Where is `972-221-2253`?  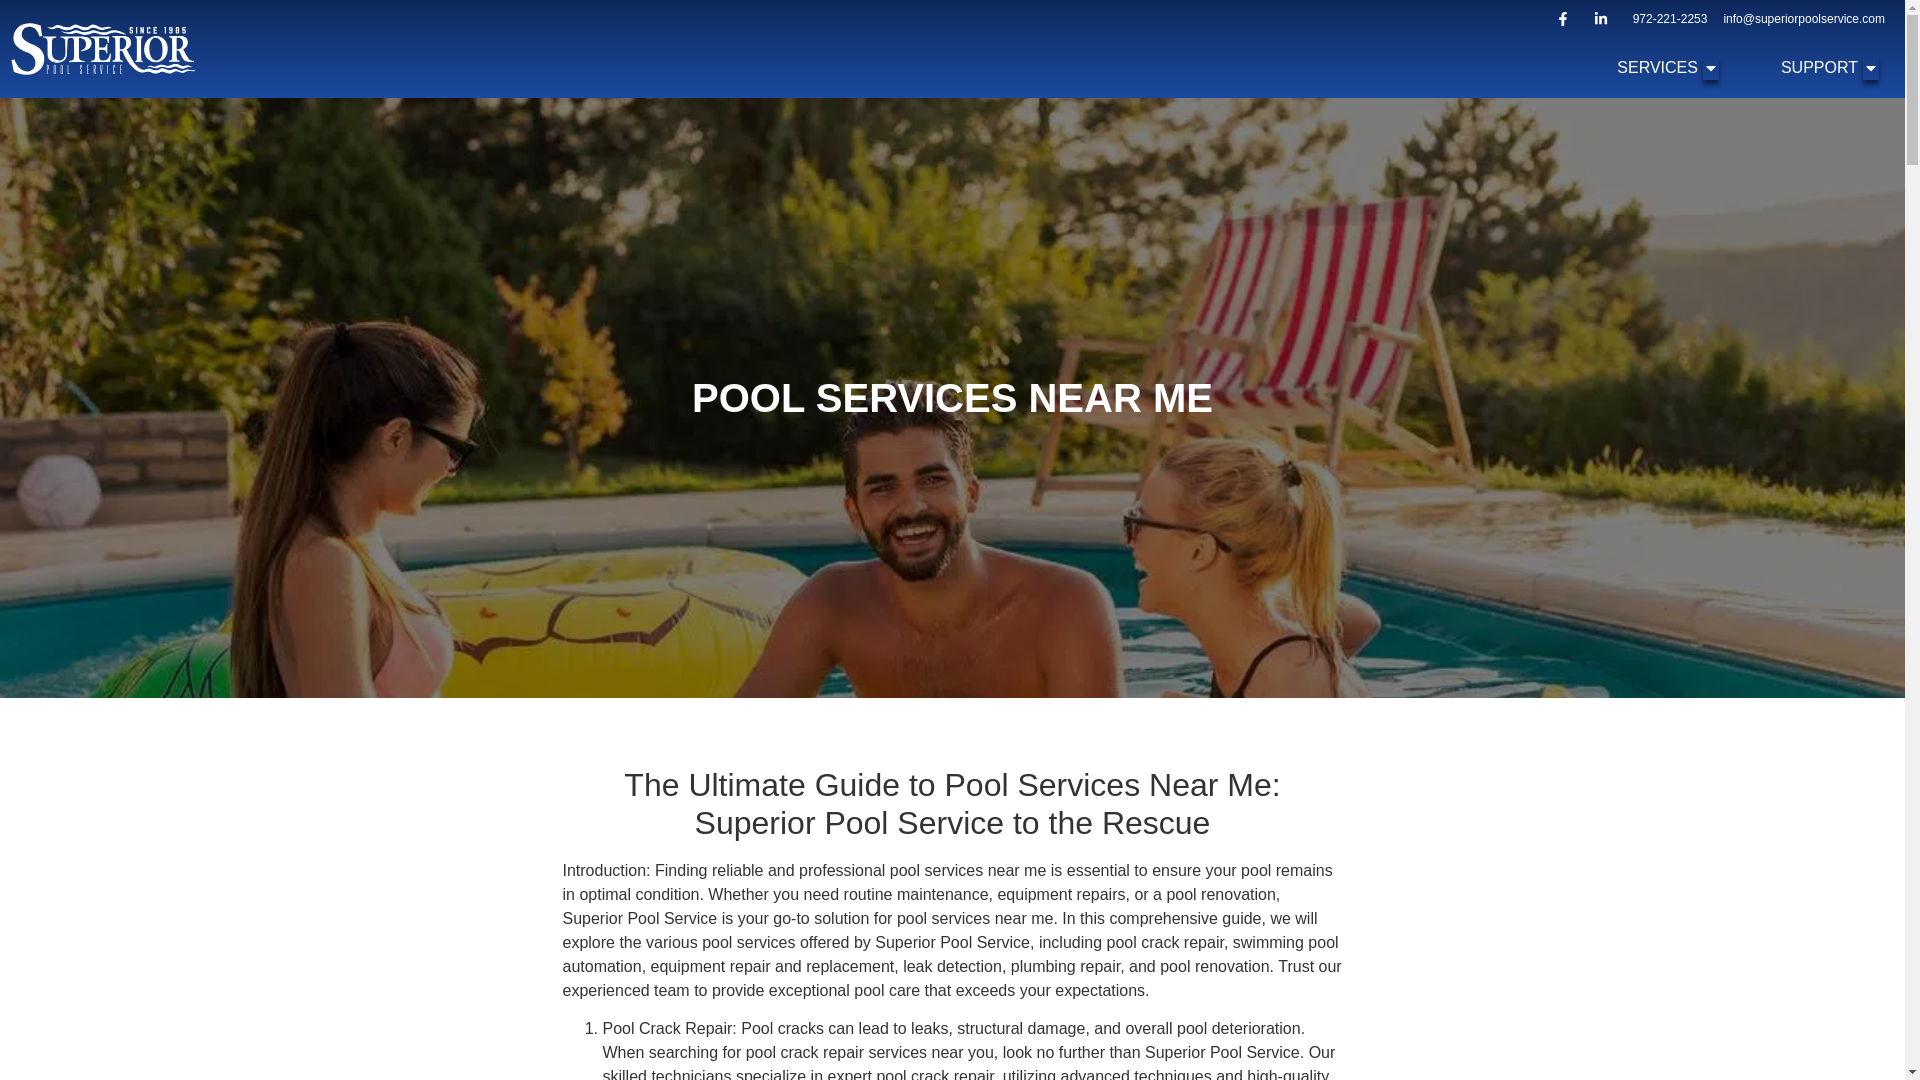
972-221-2253 is located at coordinates (1670, 18).